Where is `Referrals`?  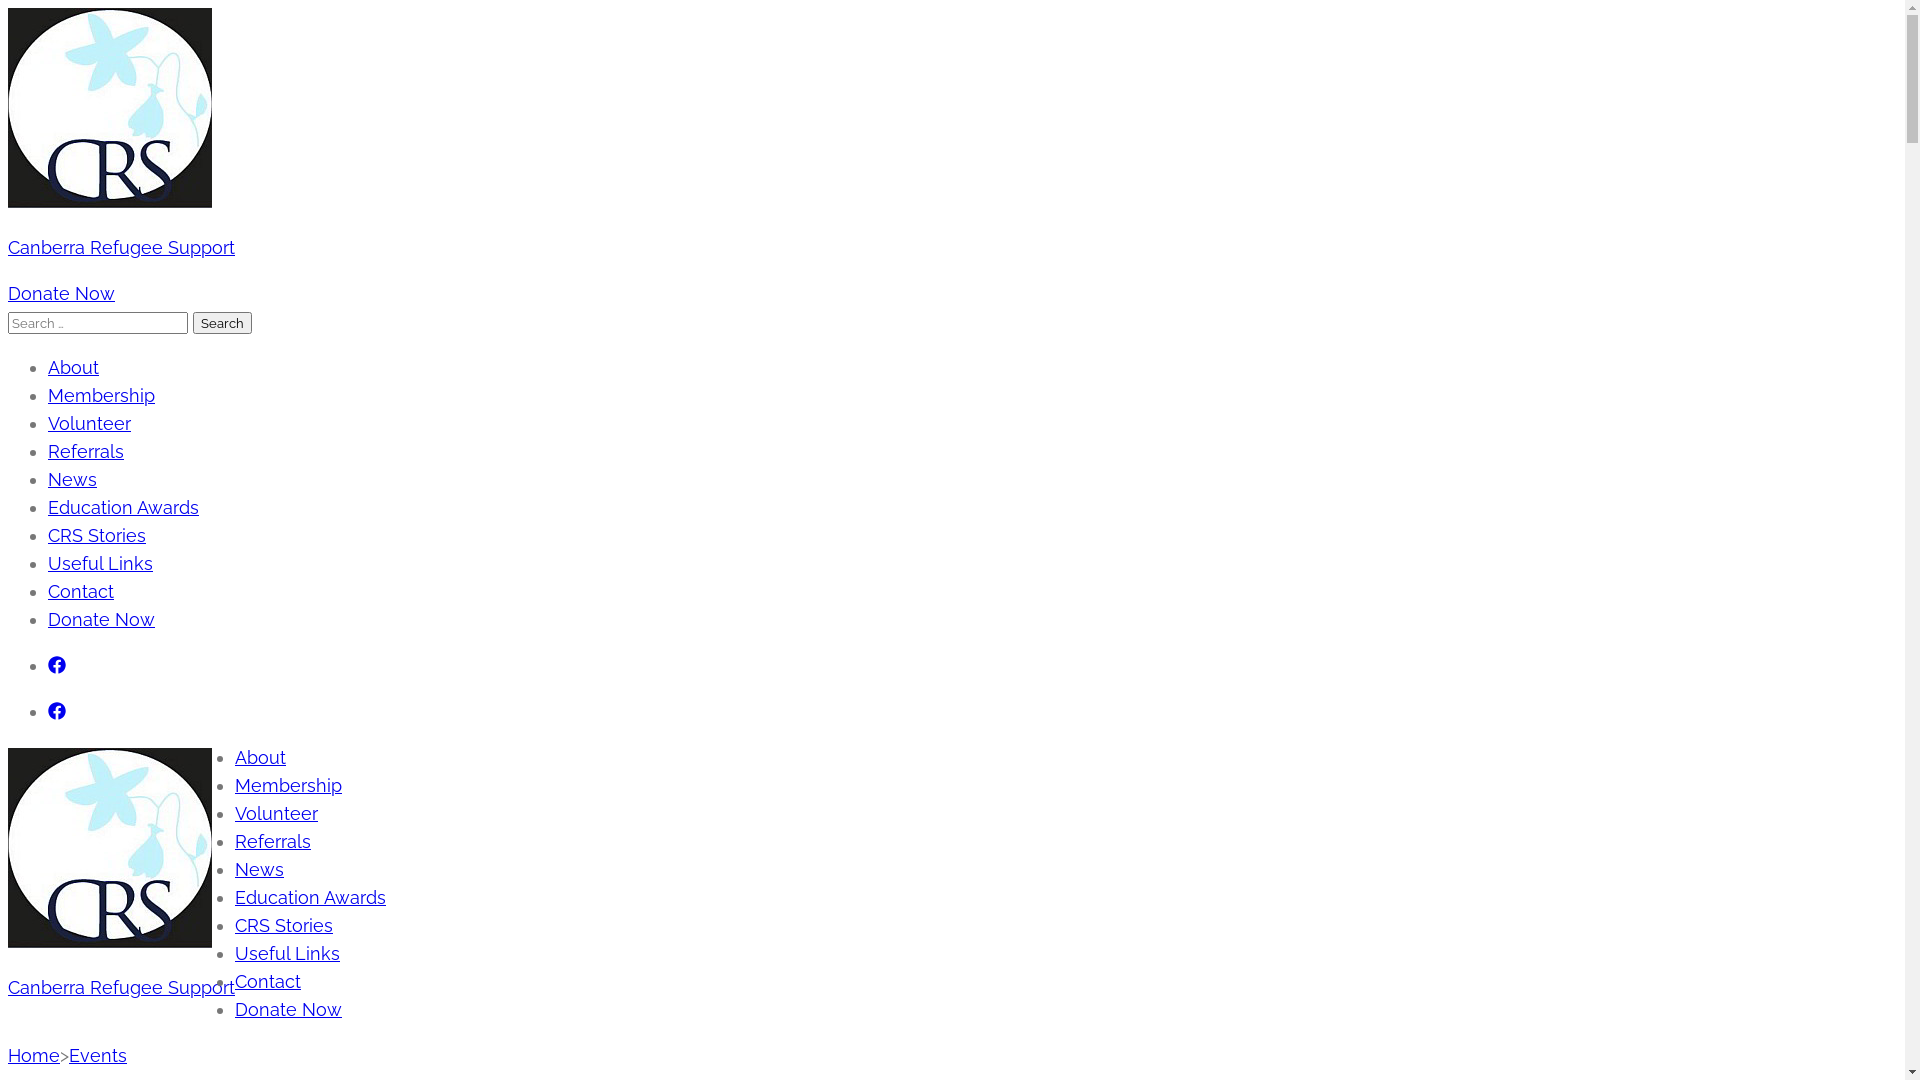 Referrals is located at coordinates (273, 842).